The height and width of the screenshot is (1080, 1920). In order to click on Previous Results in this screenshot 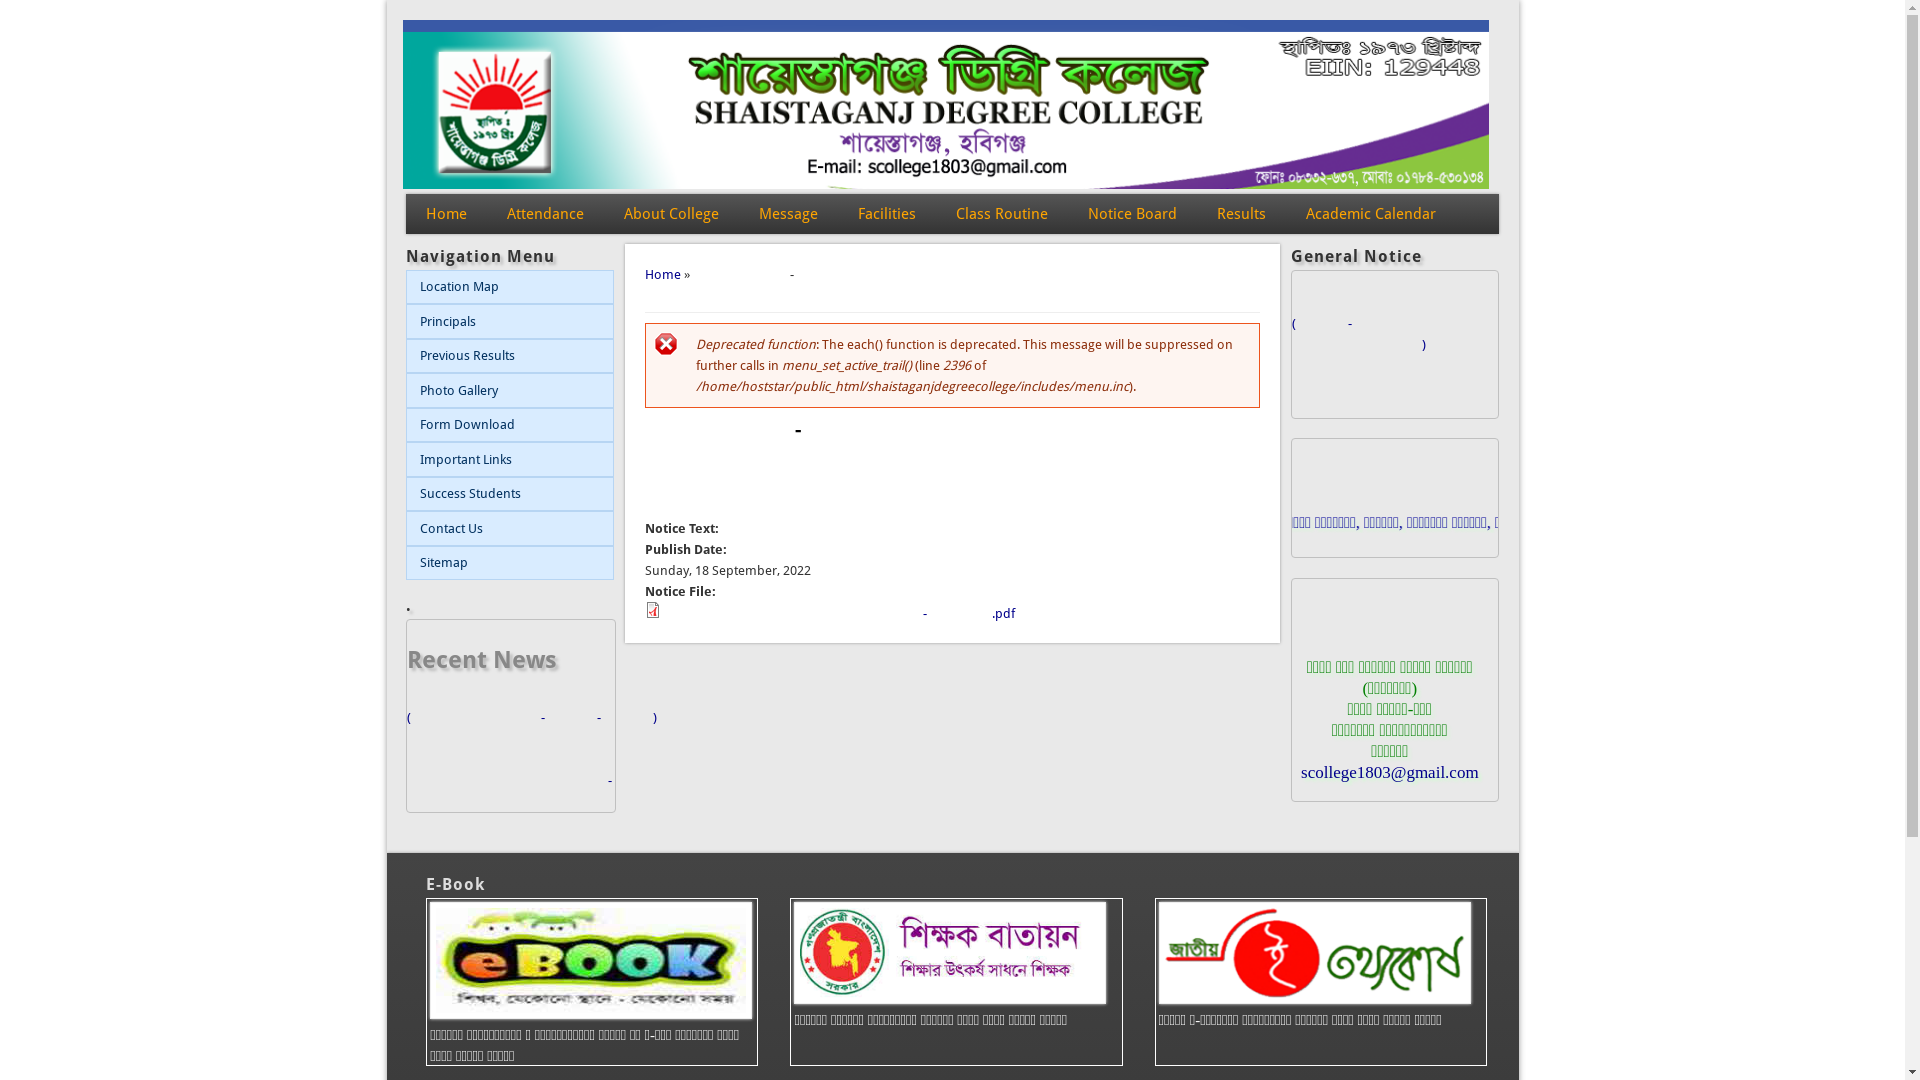, I will do `click(510, 356)`.